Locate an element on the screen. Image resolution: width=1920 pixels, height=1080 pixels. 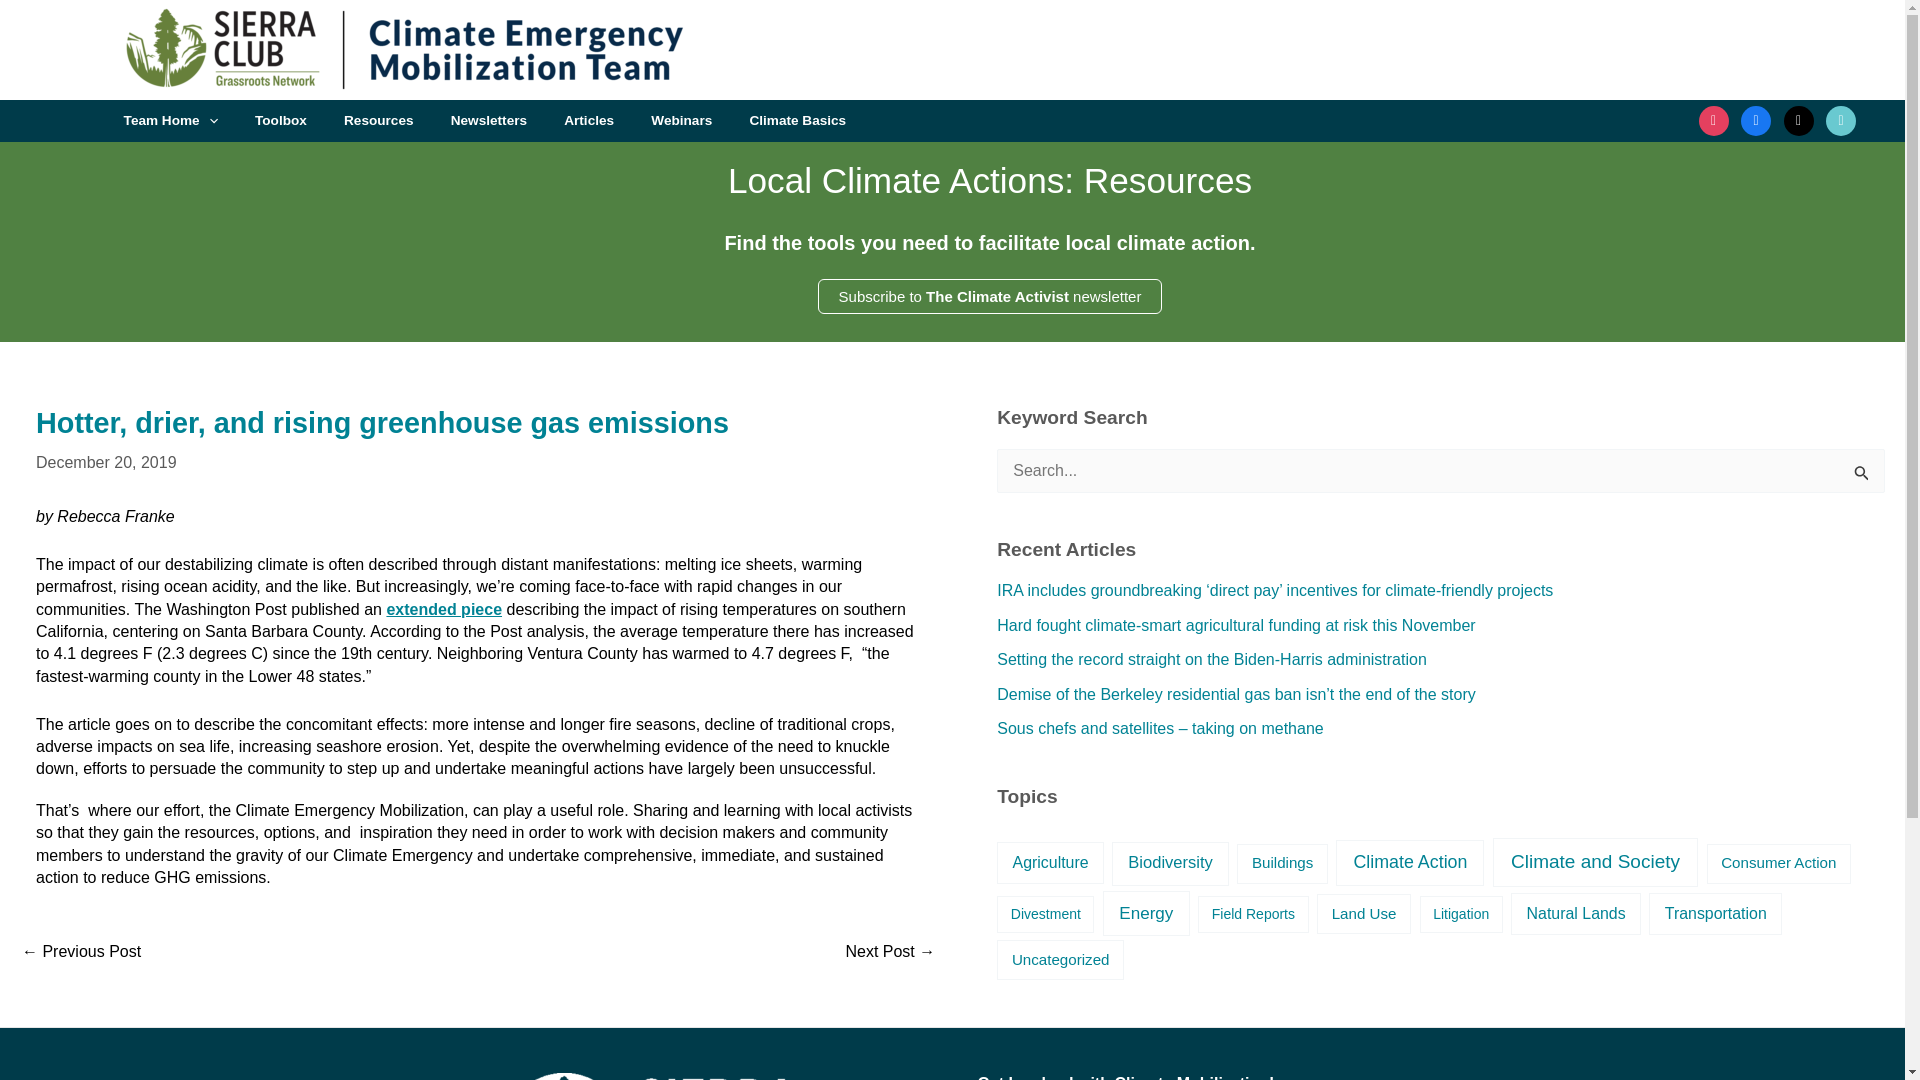
Facebook is located at coordinates (1756, 120).